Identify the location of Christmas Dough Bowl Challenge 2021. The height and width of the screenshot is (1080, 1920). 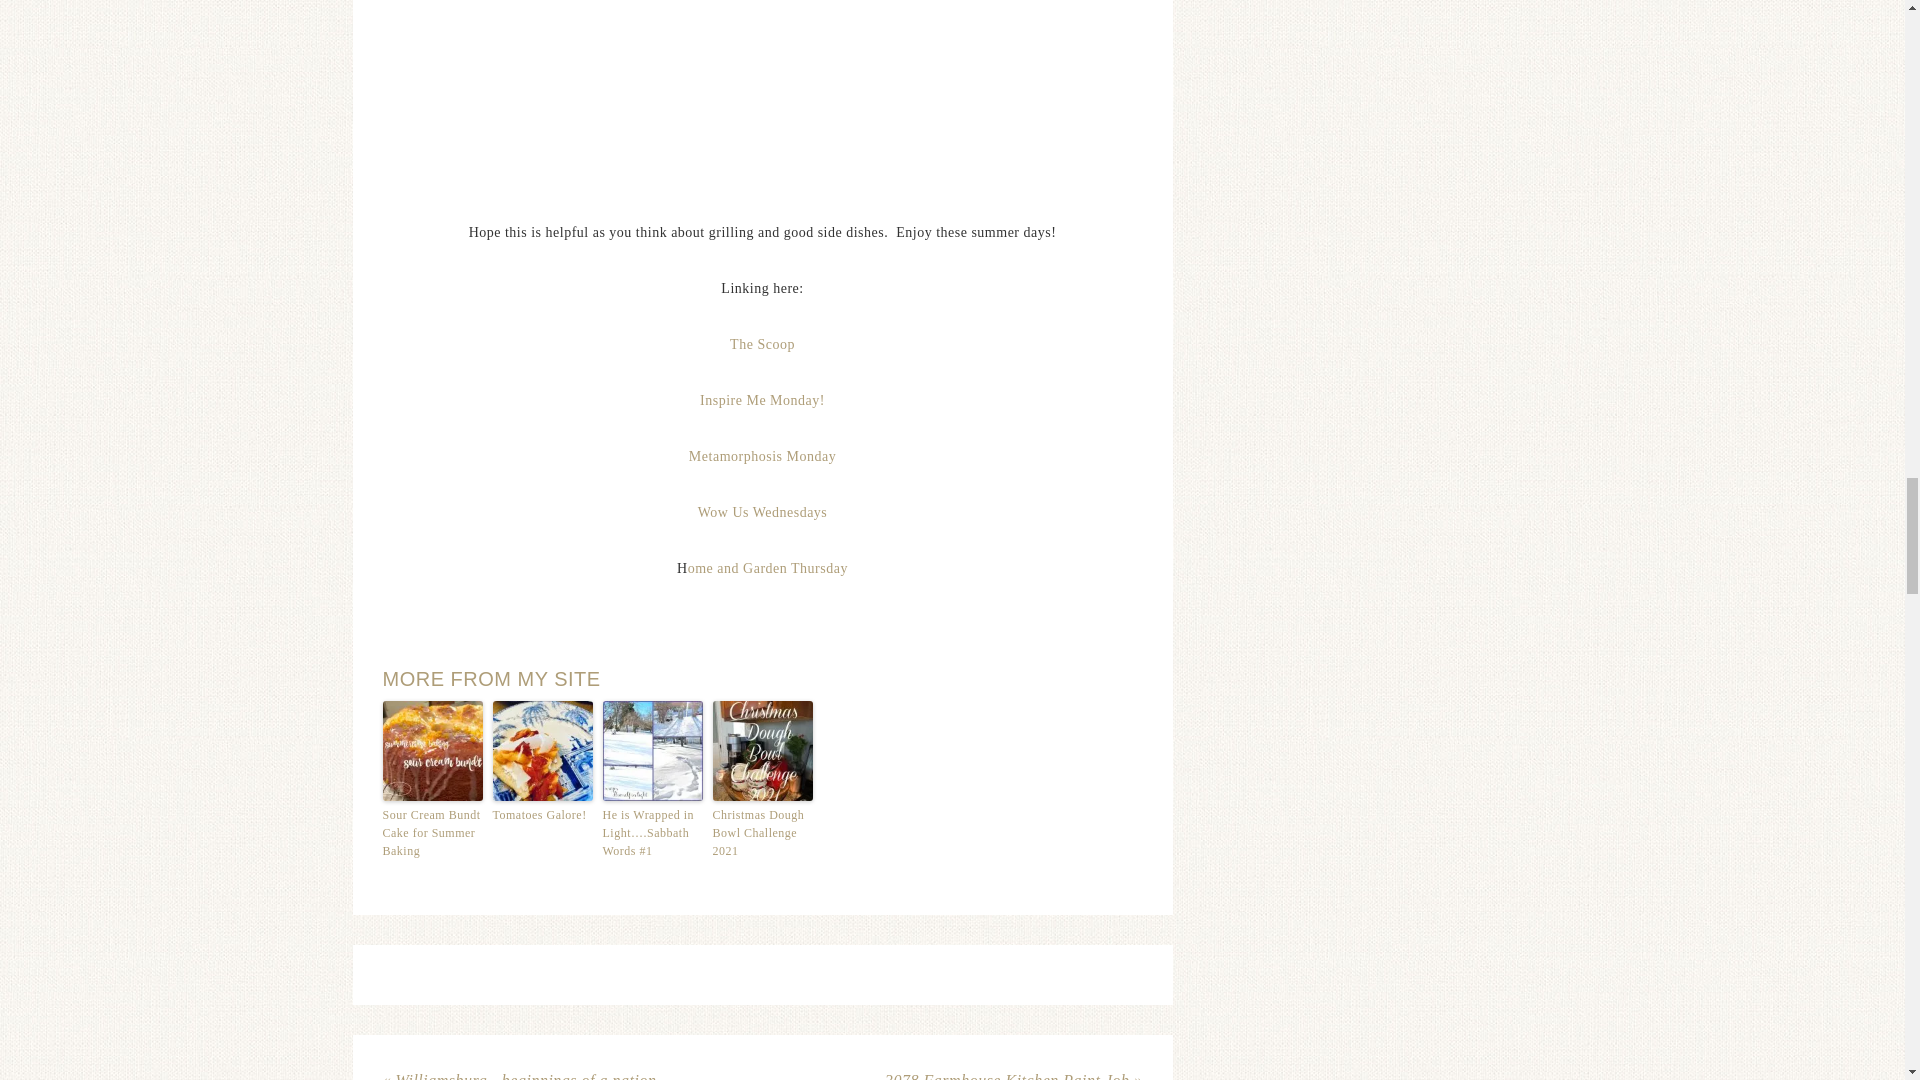
(762, 832).